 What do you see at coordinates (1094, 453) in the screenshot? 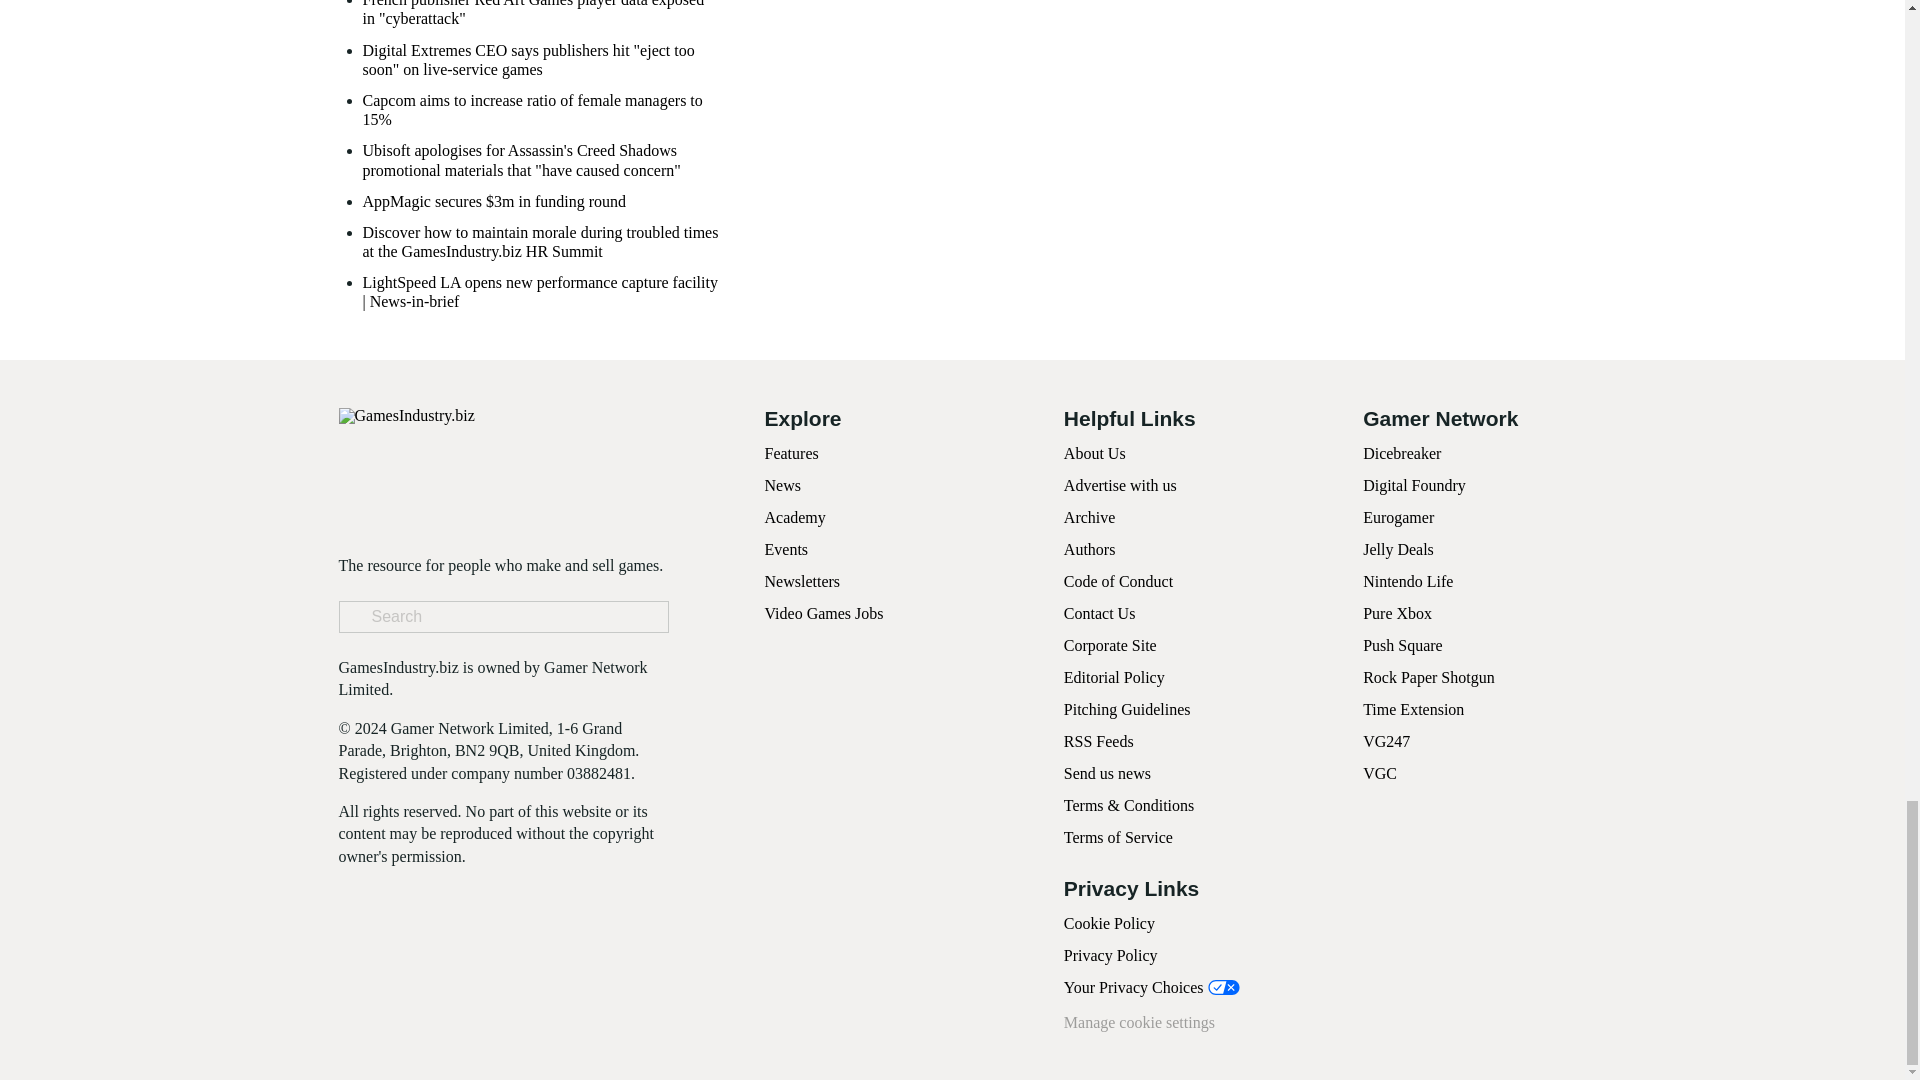
I see `About Us` at bounding box center [1094, 453].